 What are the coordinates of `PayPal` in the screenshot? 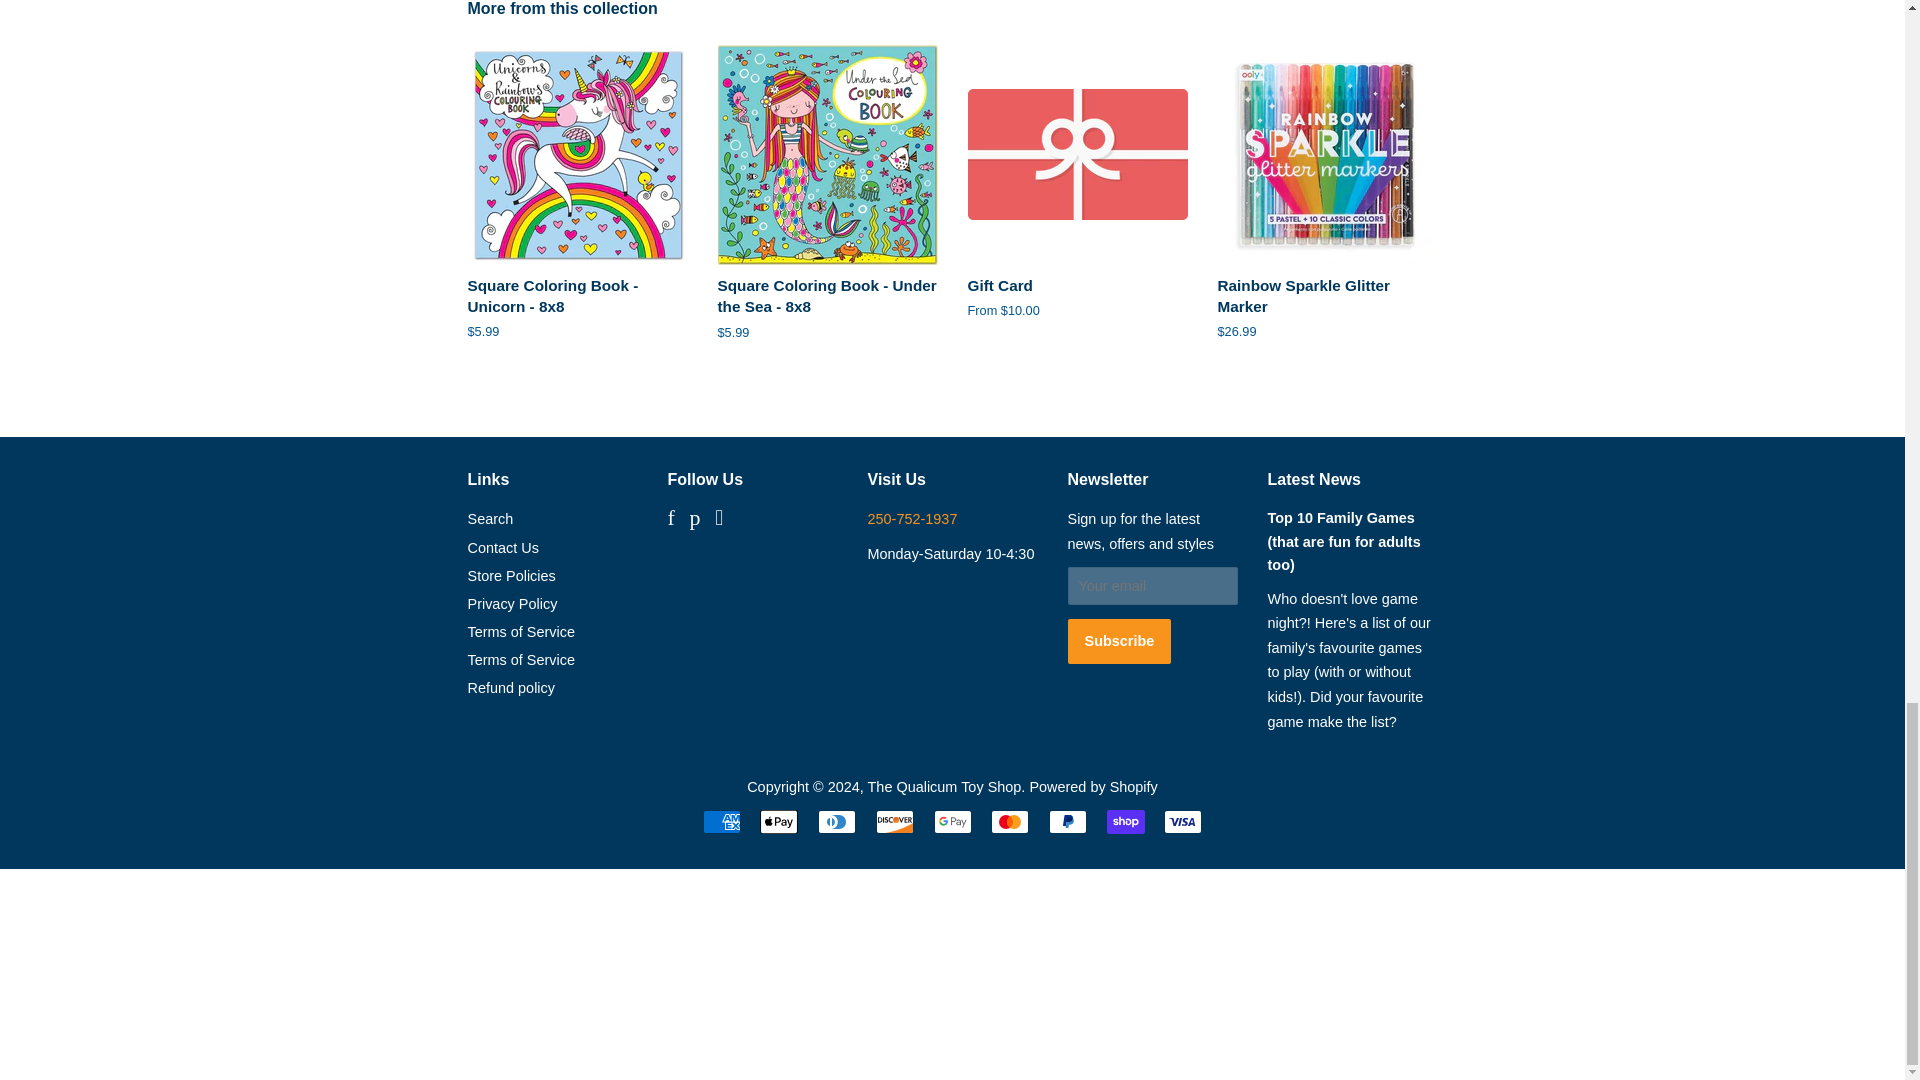 It's located at (1067, 822).